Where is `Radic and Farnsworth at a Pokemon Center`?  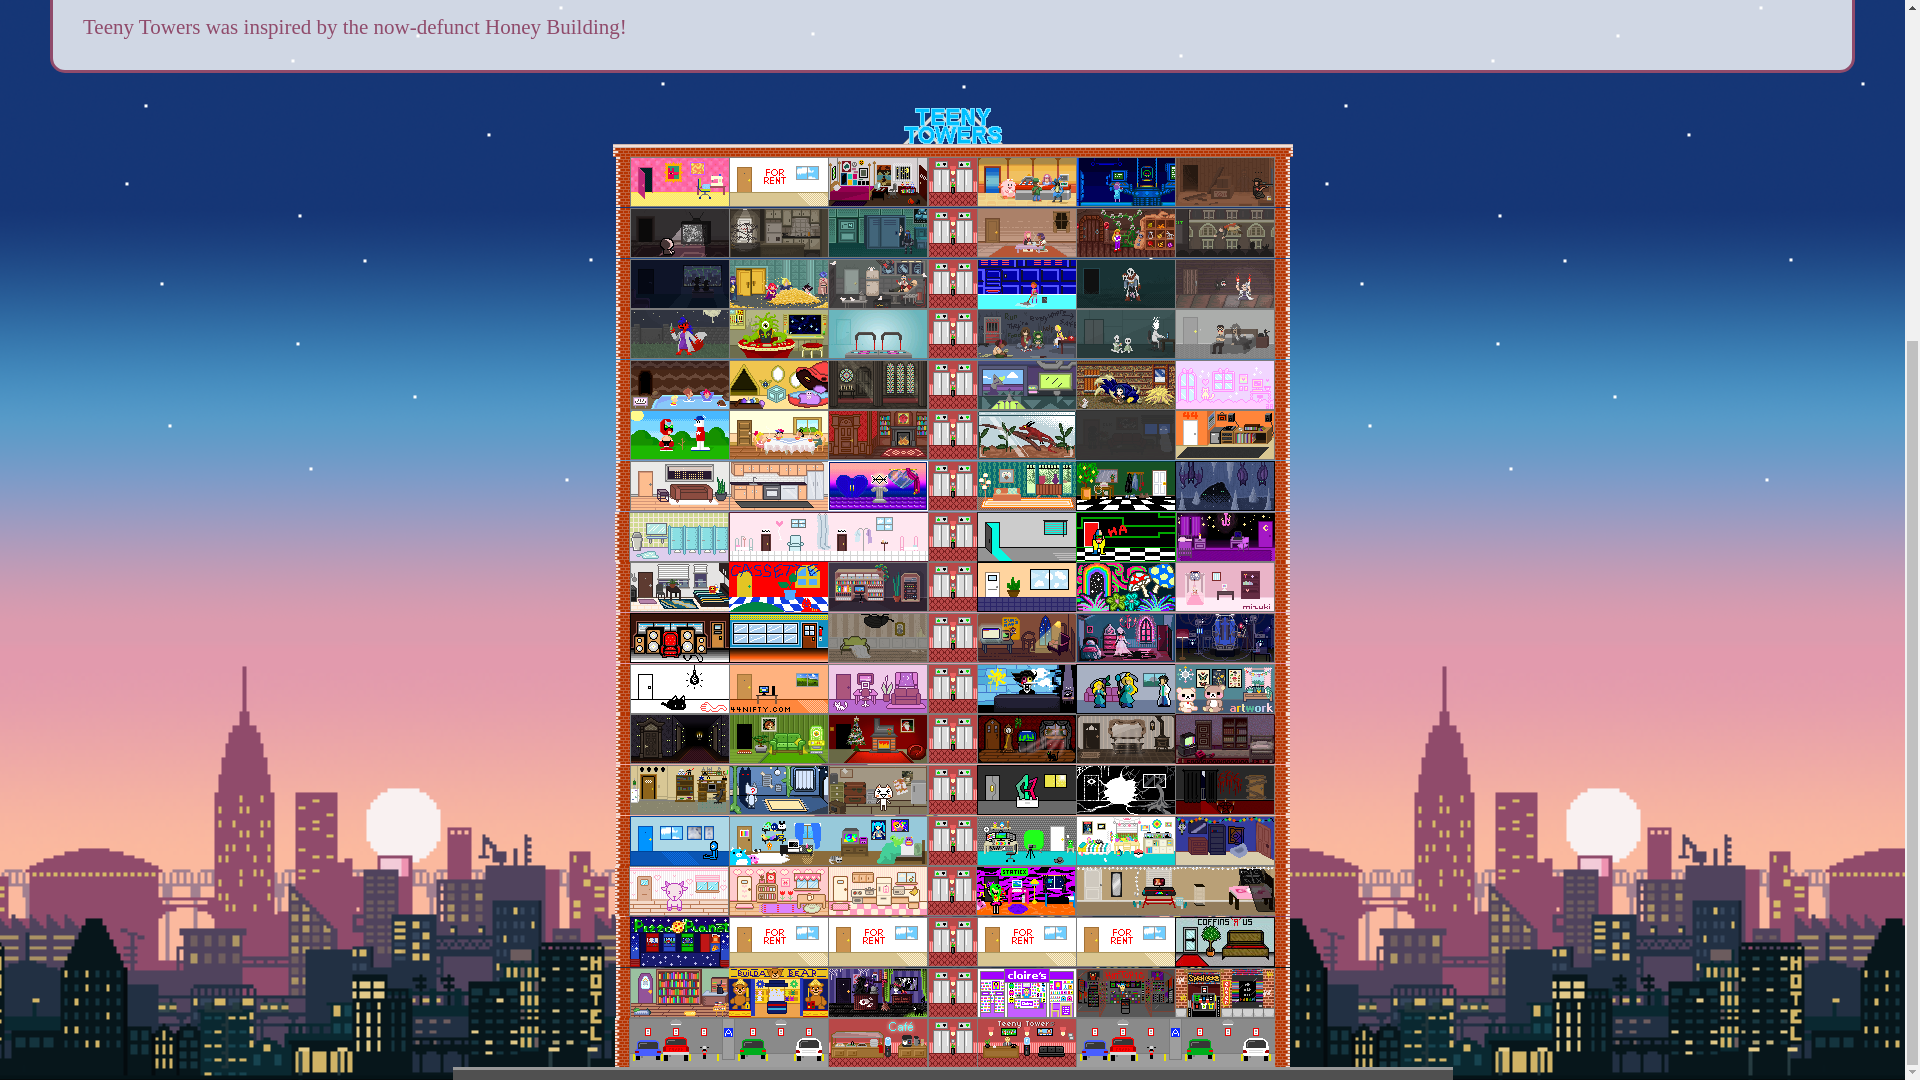 Radic and Farnsworth at a Pokemon Center is located at coordinates (1027, 182).